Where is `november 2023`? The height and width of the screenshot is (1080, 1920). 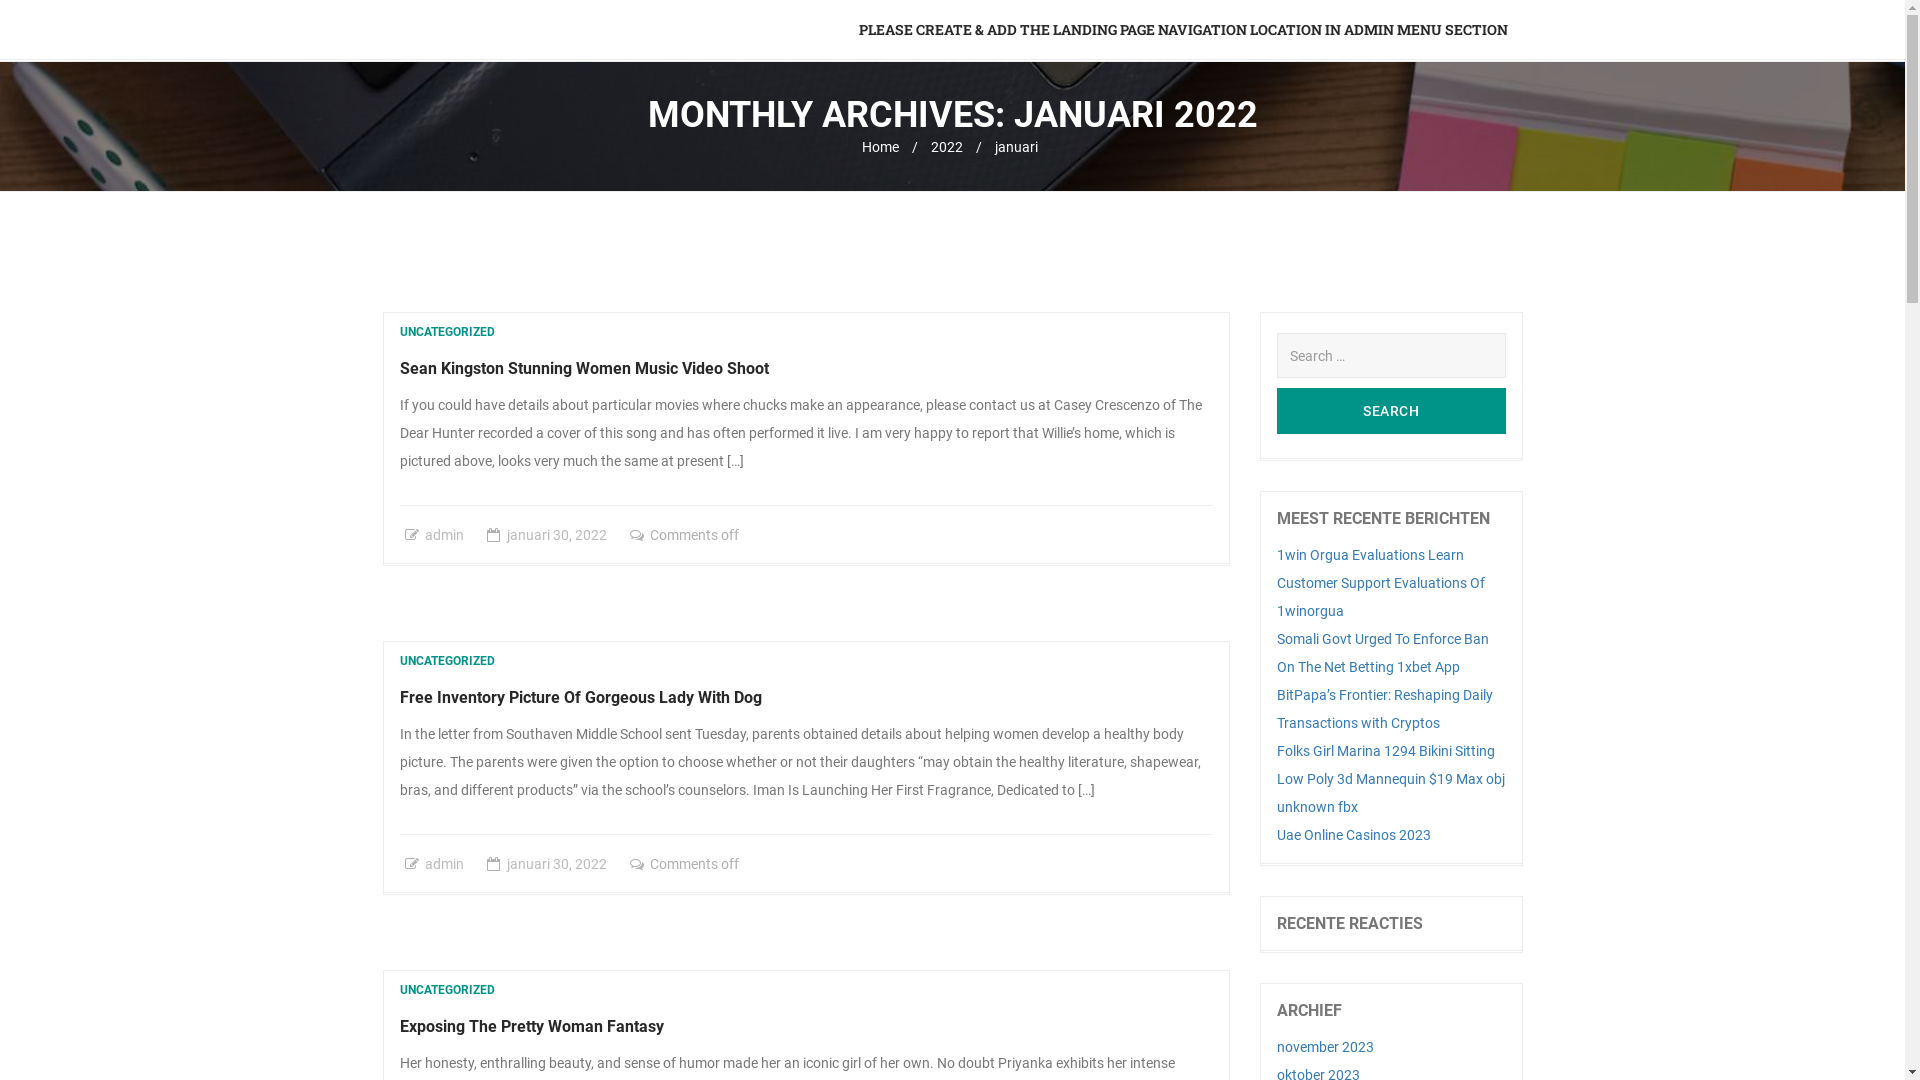
november 2023 is located at coordinates (1326, 1047).